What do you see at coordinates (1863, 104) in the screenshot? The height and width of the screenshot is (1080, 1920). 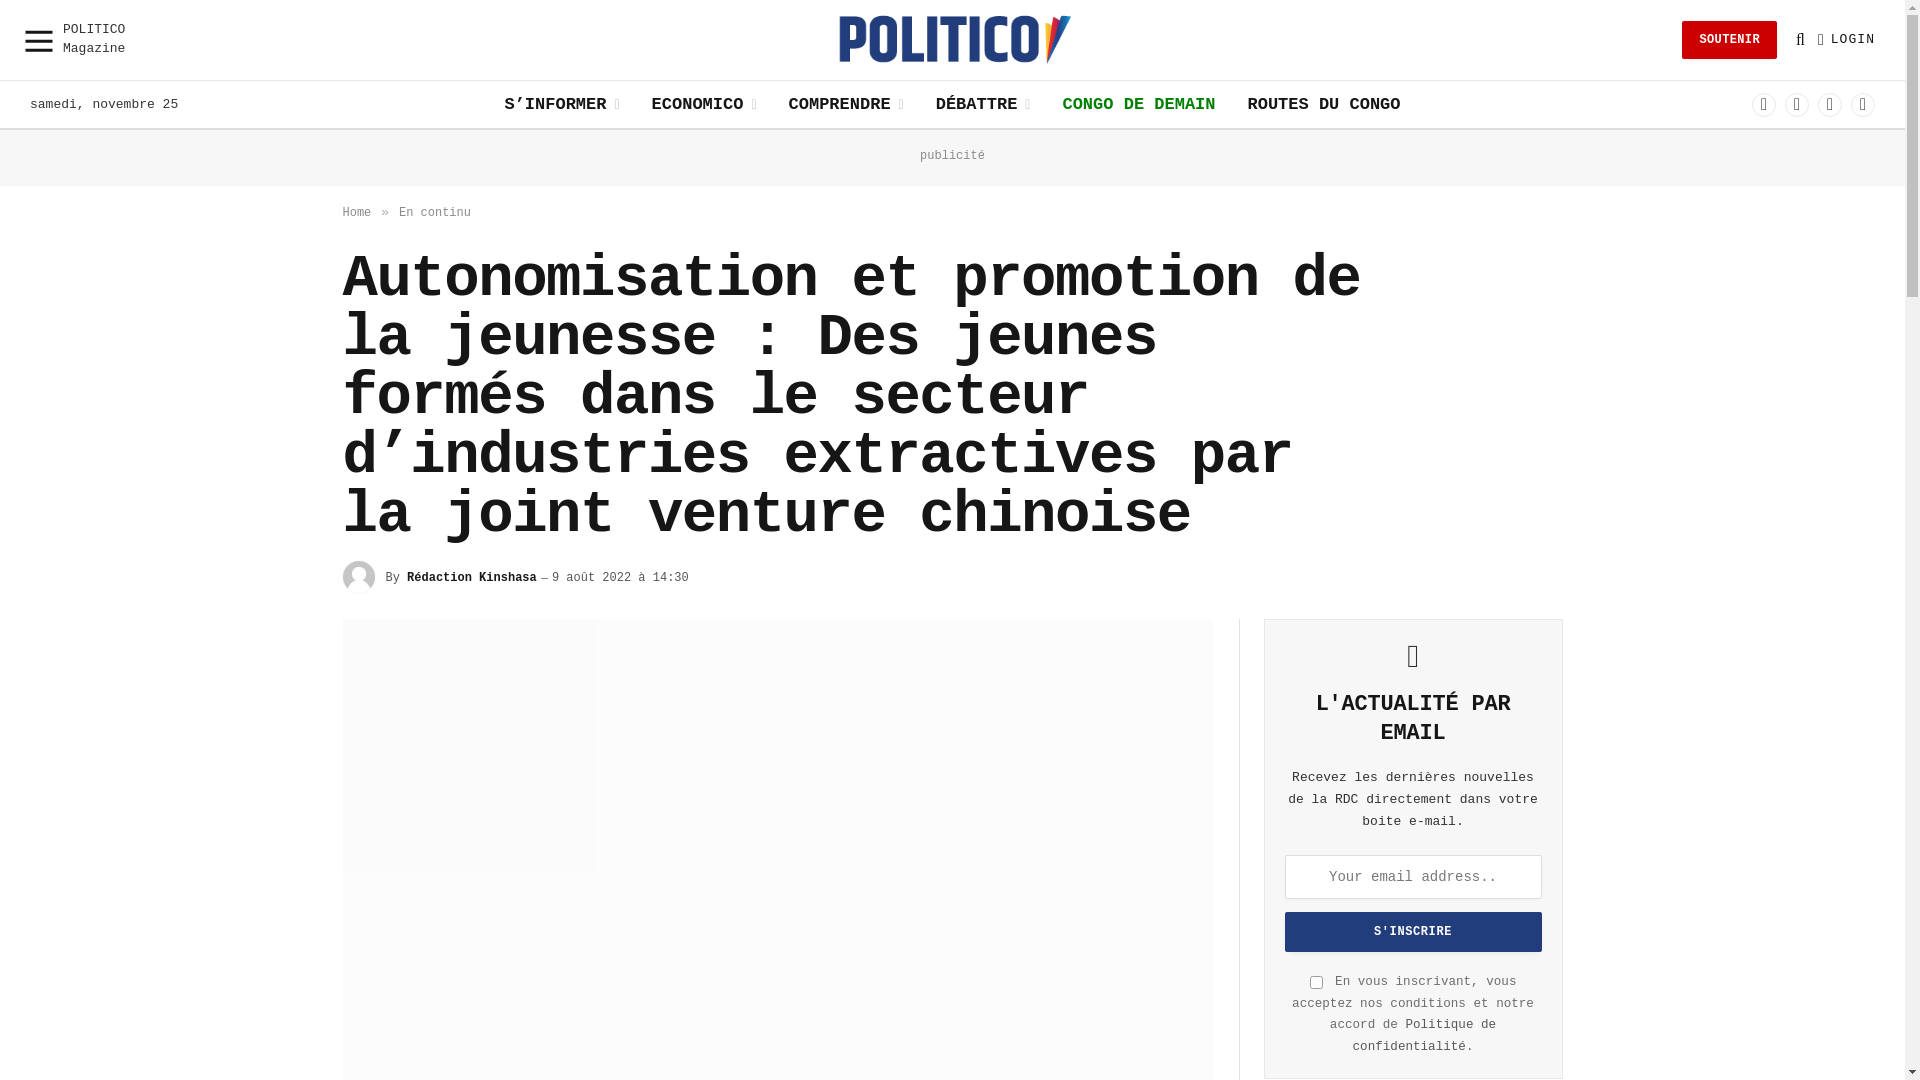 I see `YouTube` at bounding box center [1863, 104].